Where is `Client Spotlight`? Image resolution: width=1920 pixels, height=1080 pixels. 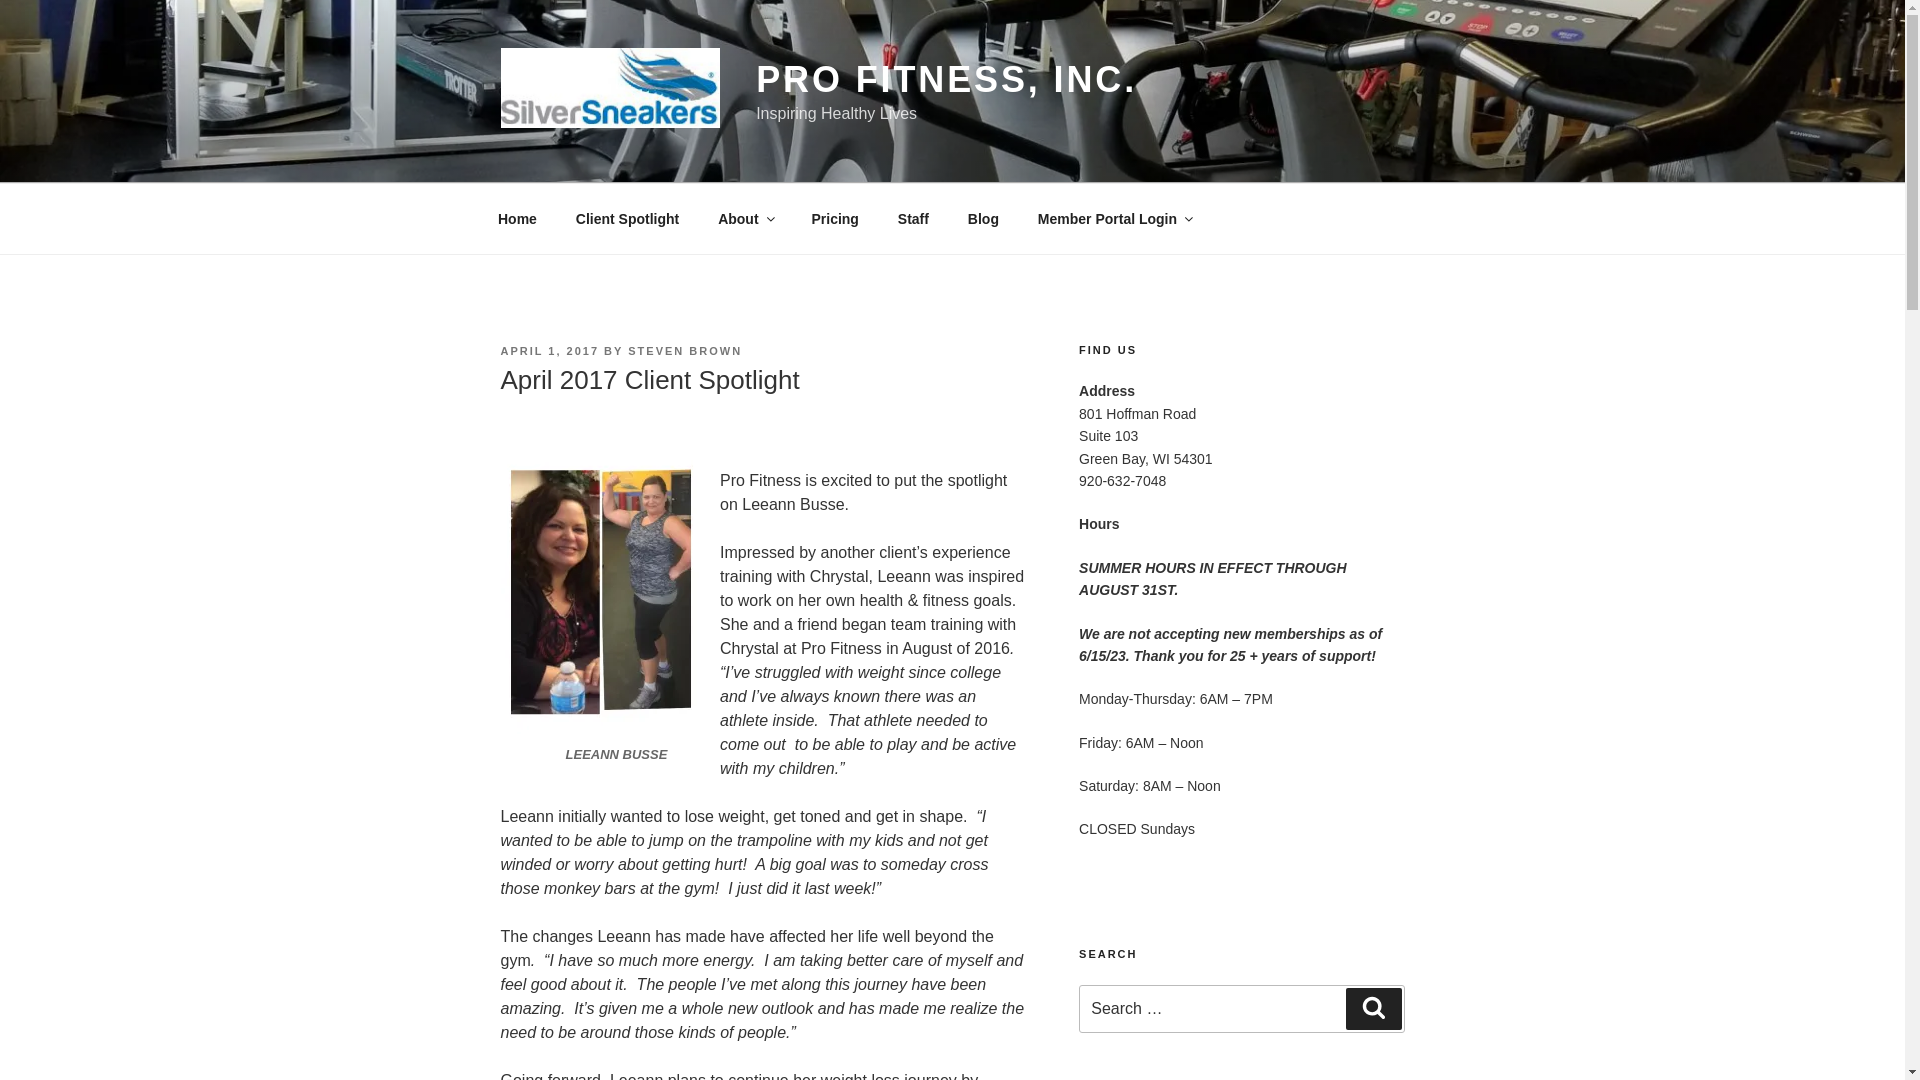
Client Spotlight is located at coordinates (626, 218).